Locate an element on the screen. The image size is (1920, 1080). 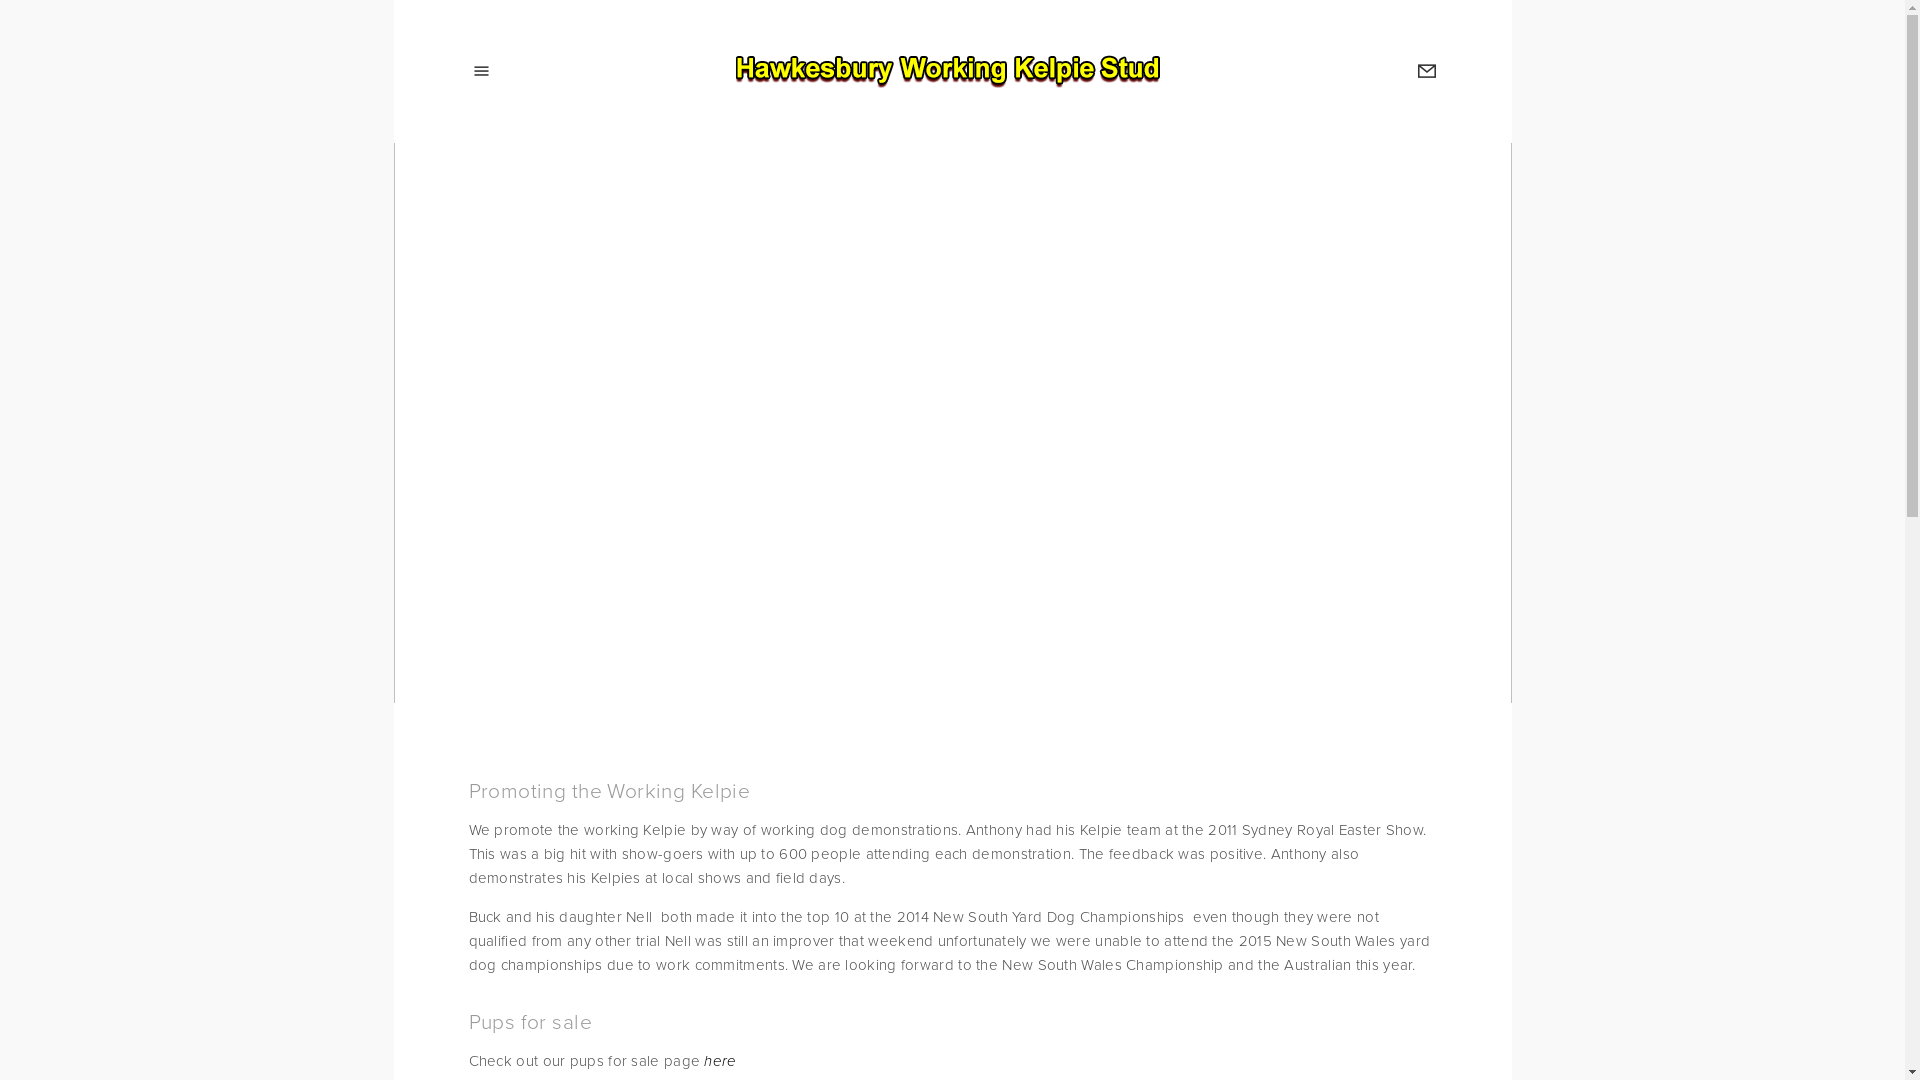
here is located at coordinates (720, 1061).